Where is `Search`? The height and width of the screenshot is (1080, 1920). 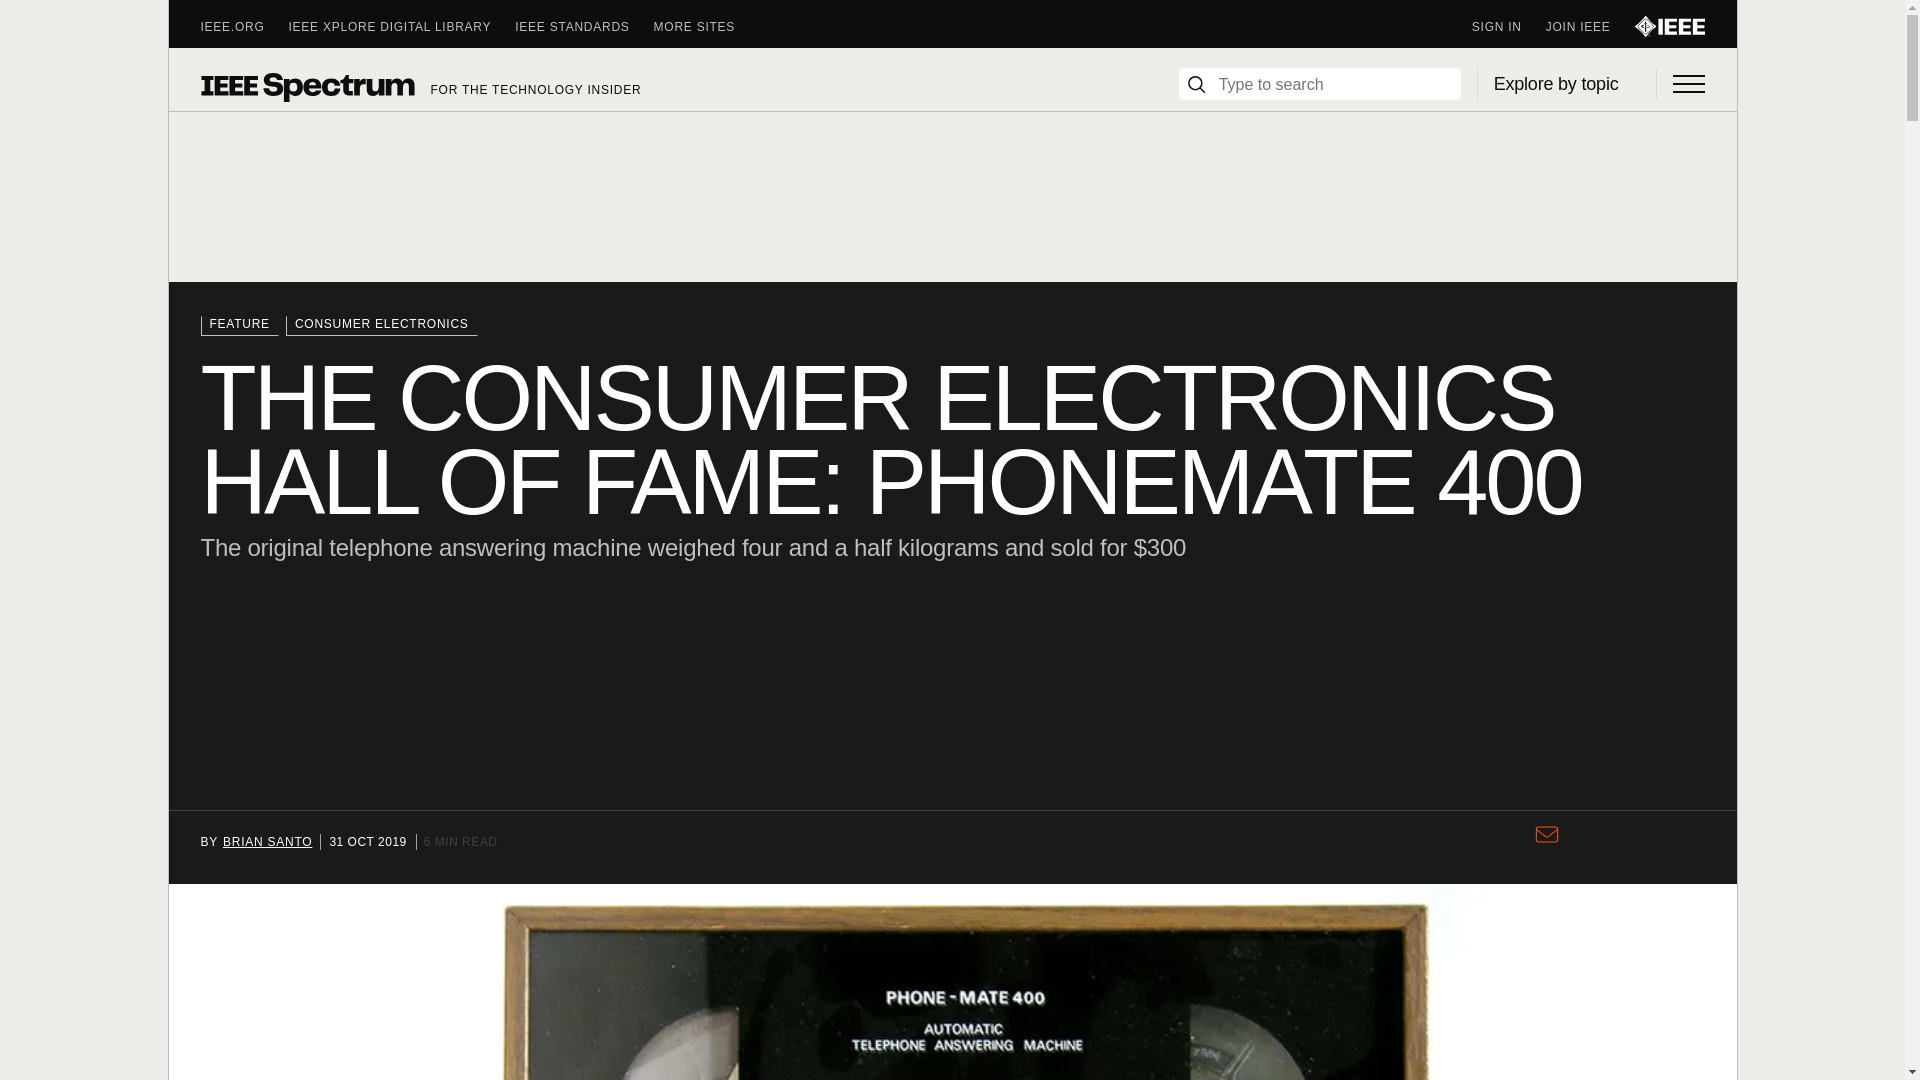
Search is located at coordinates (1196, 84).